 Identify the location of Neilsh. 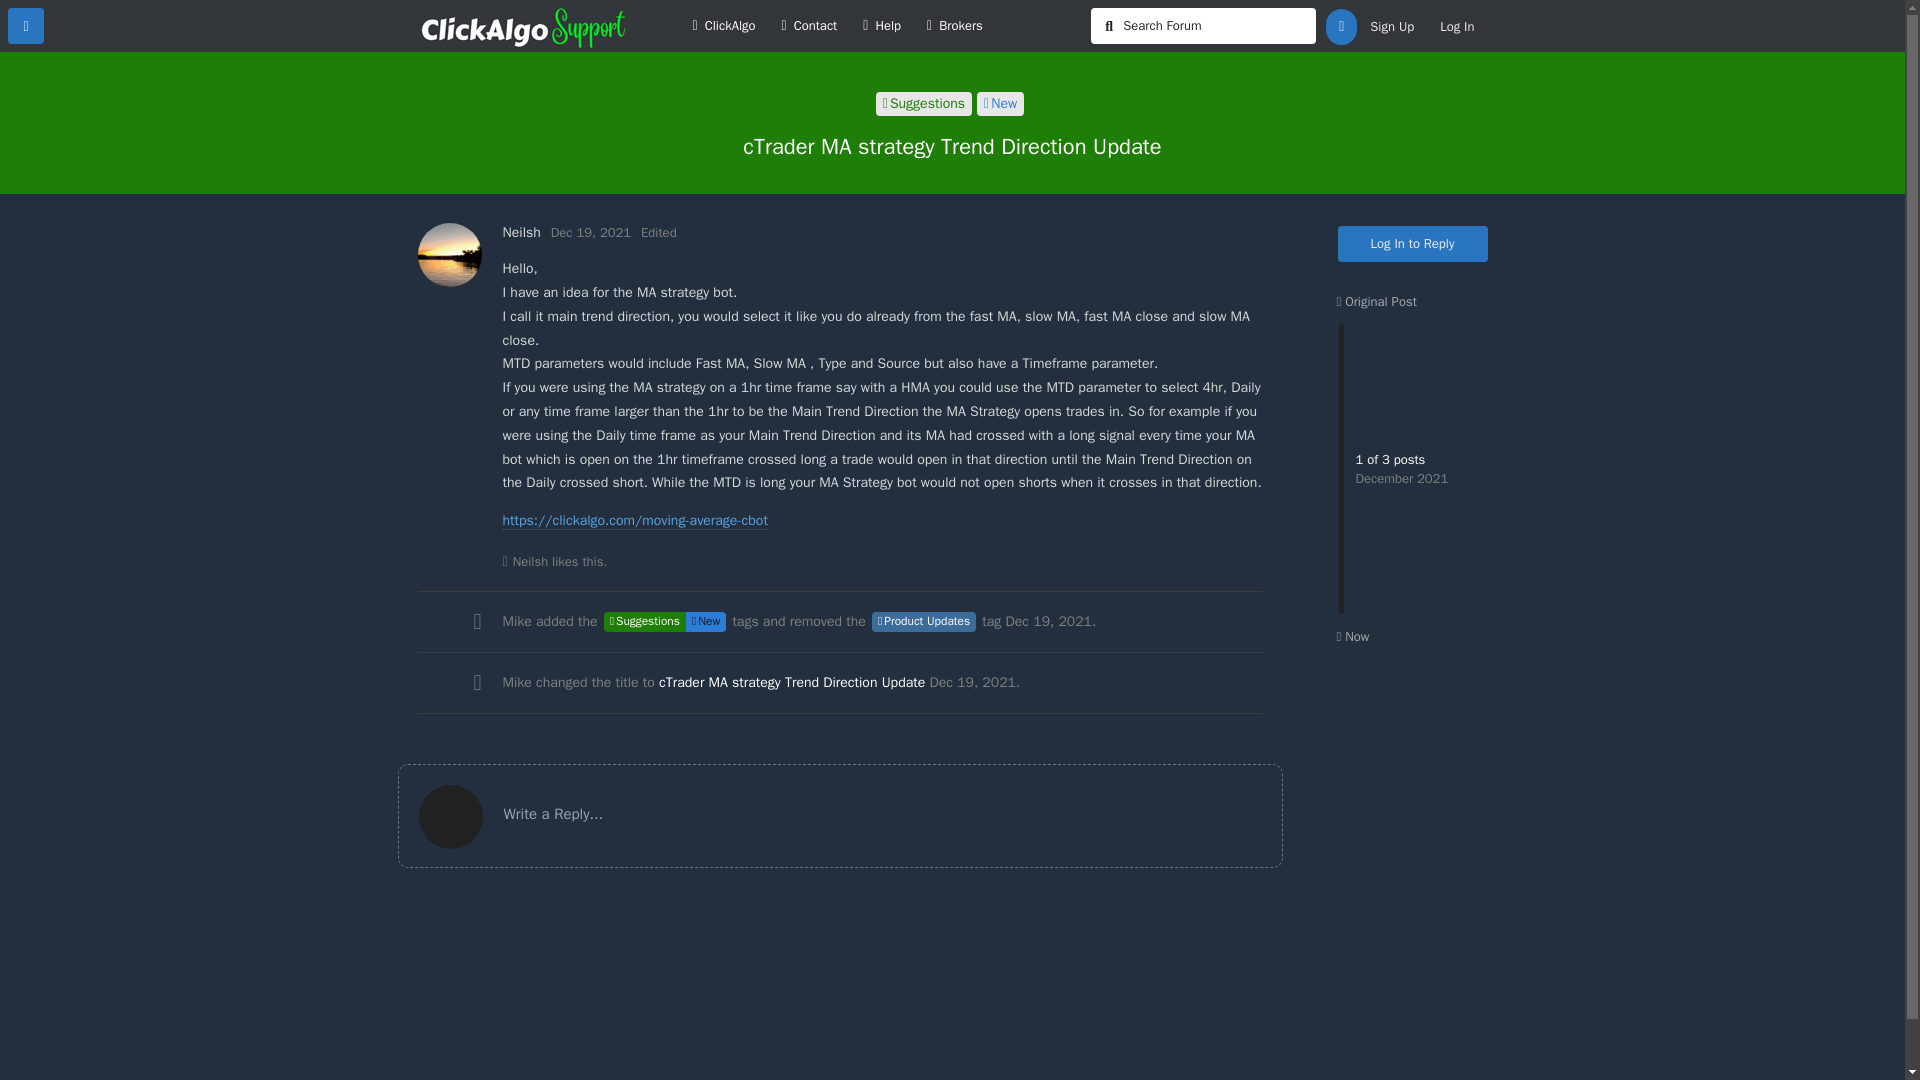
(530, 562).